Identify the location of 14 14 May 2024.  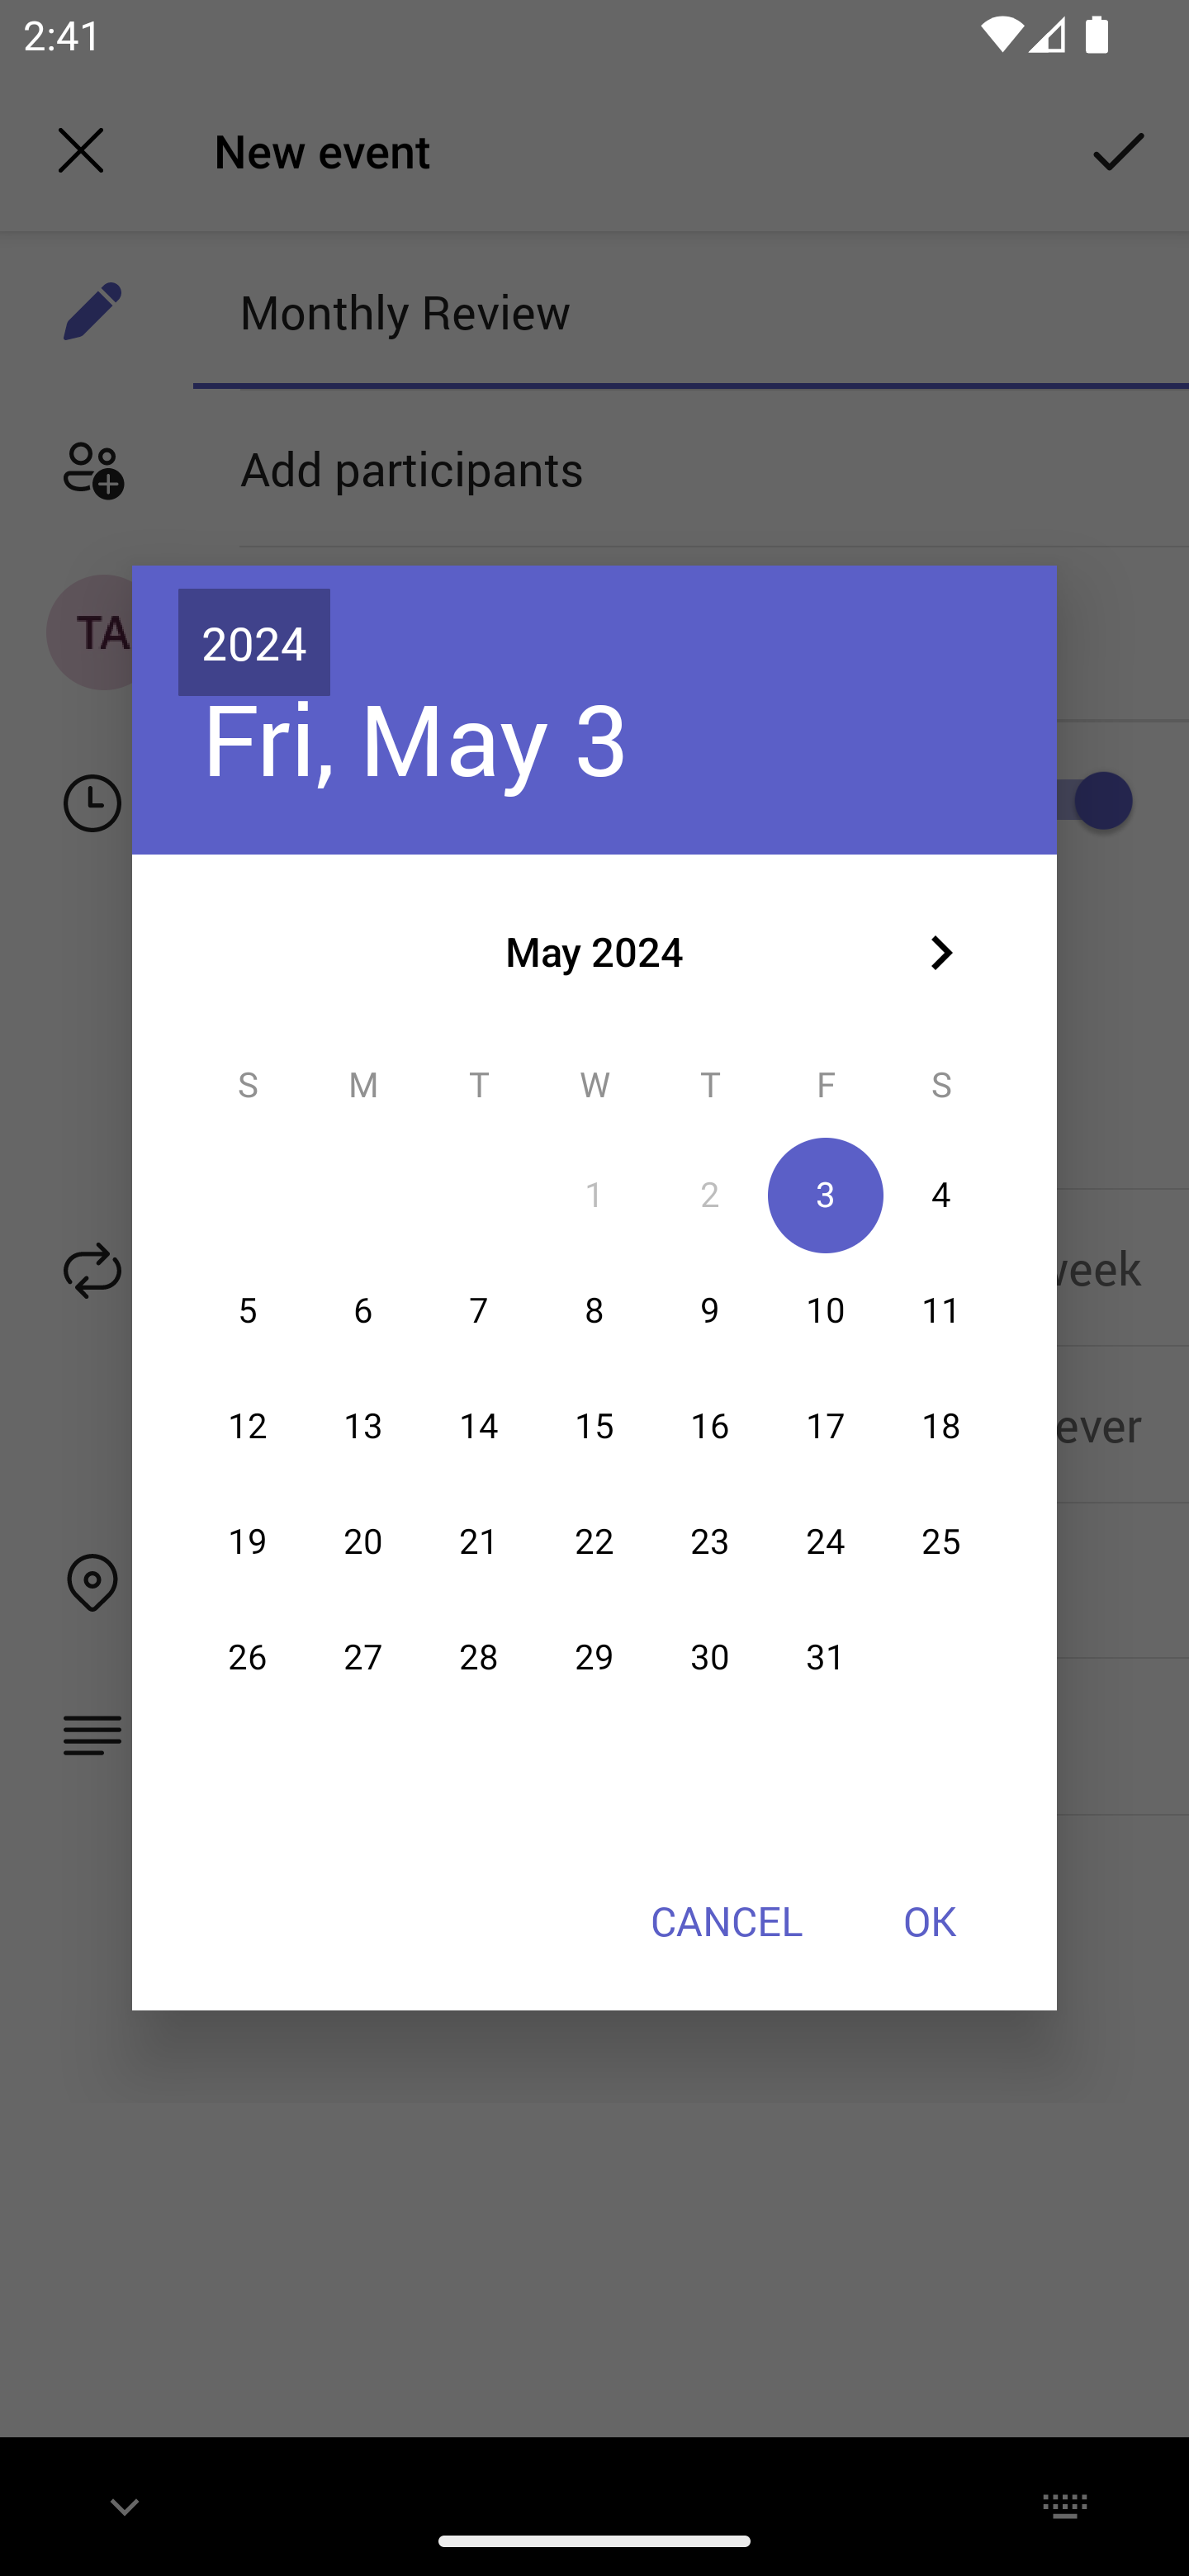
(478, 1425).